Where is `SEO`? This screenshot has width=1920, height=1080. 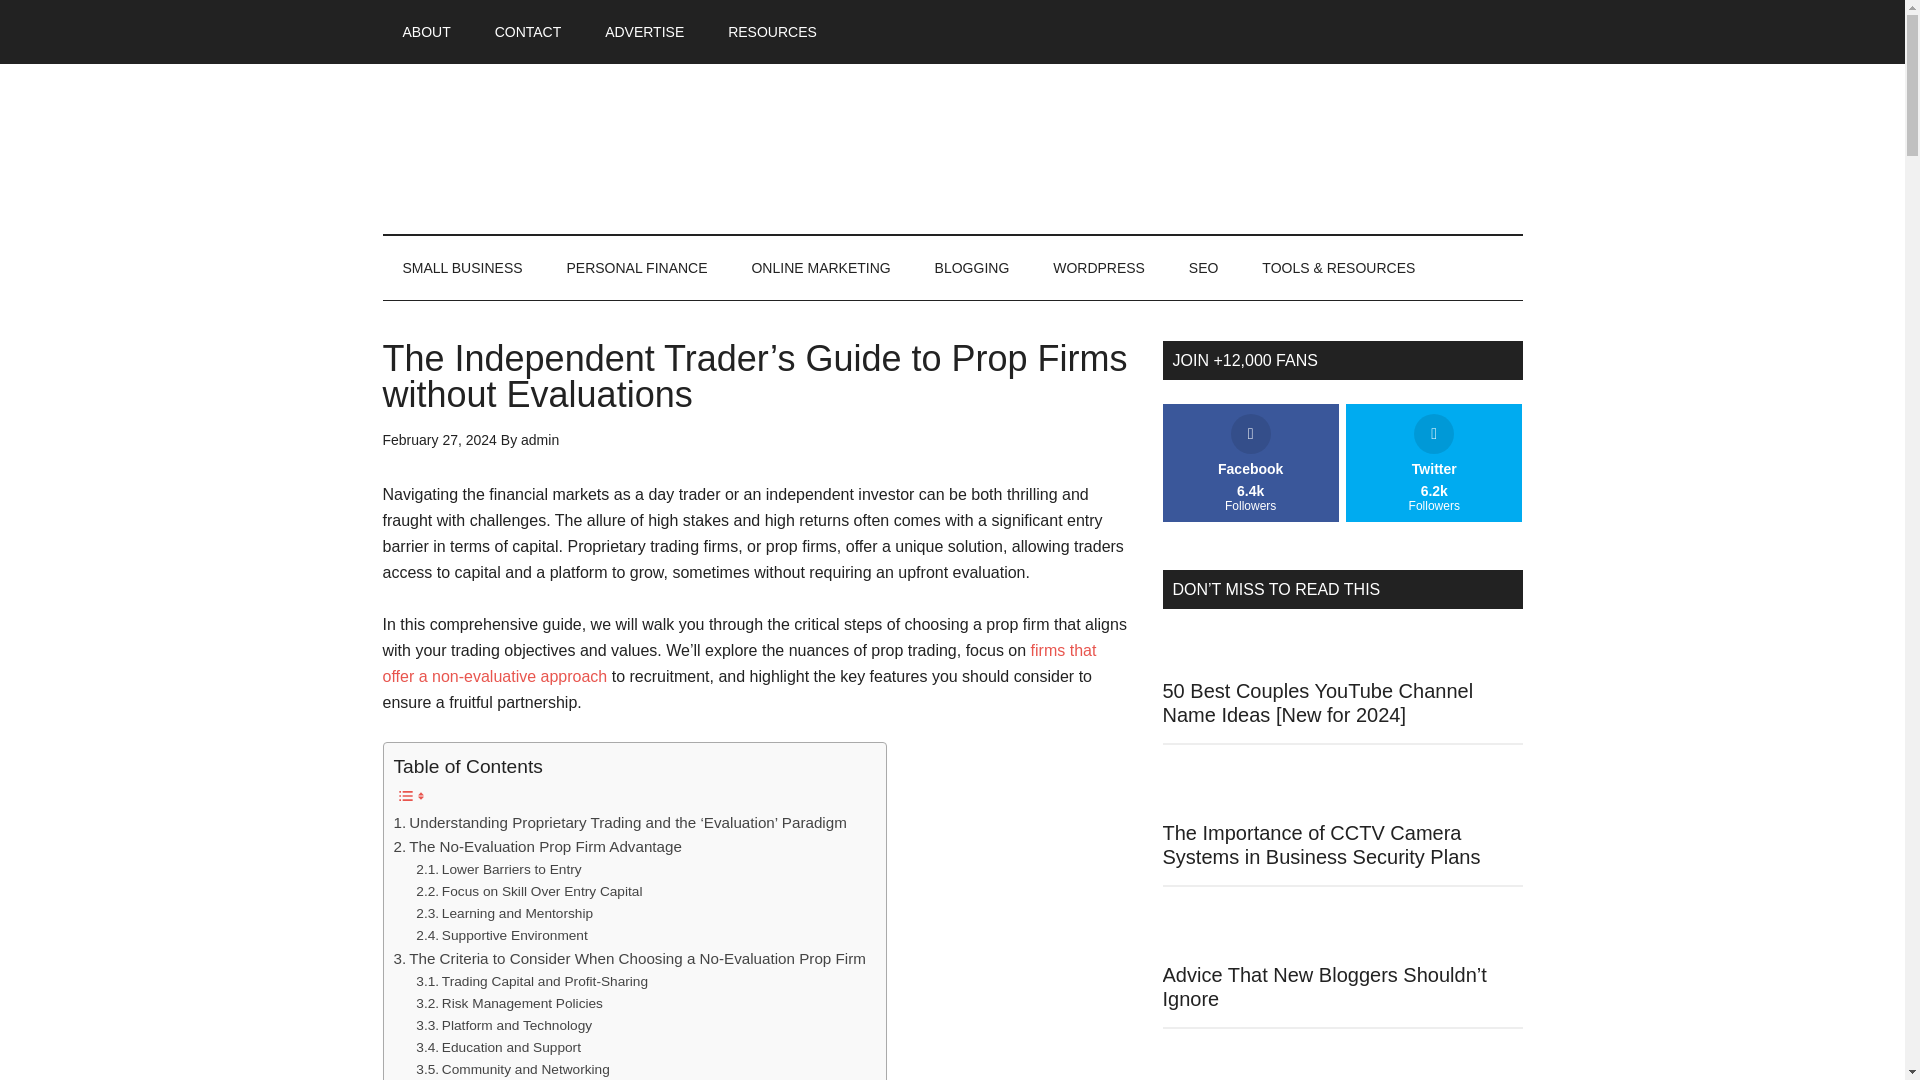
SEO is located at coordinates (1204, 268).